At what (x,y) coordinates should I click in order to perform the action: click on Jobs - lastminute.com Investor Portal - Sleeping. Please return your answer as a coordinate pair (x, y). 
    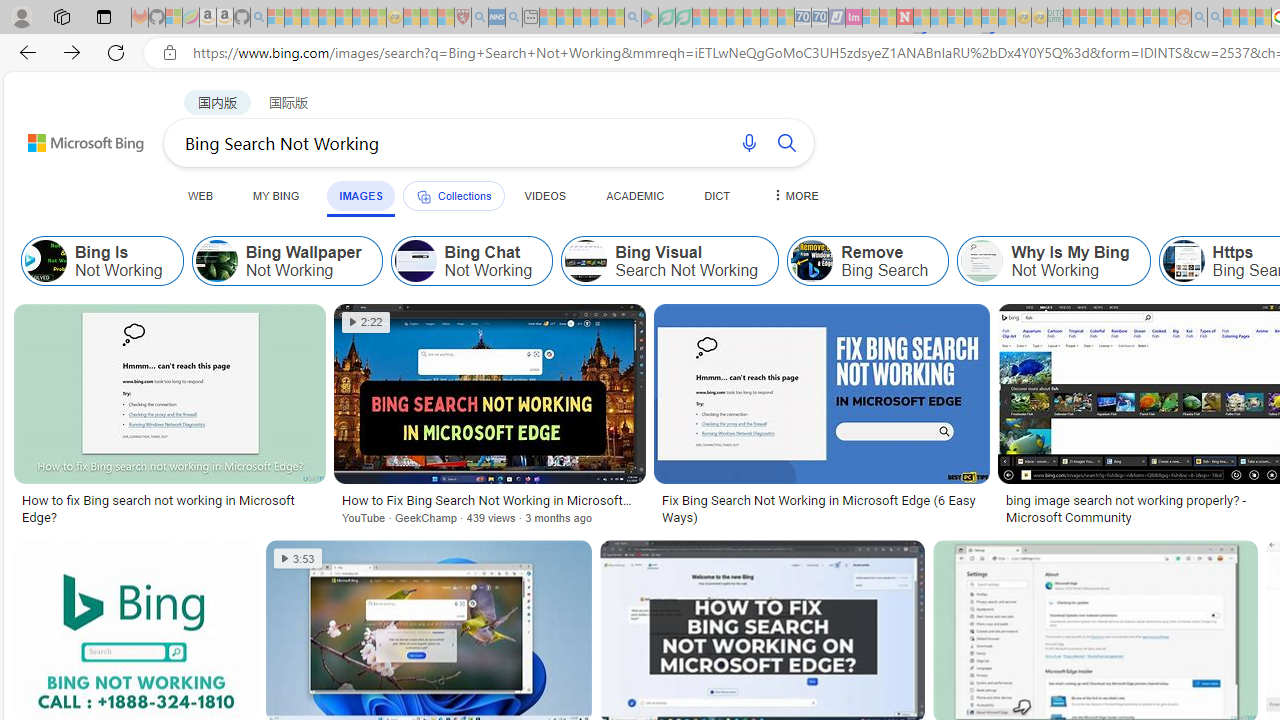
    Looking at the image, I should click on (854, 18).